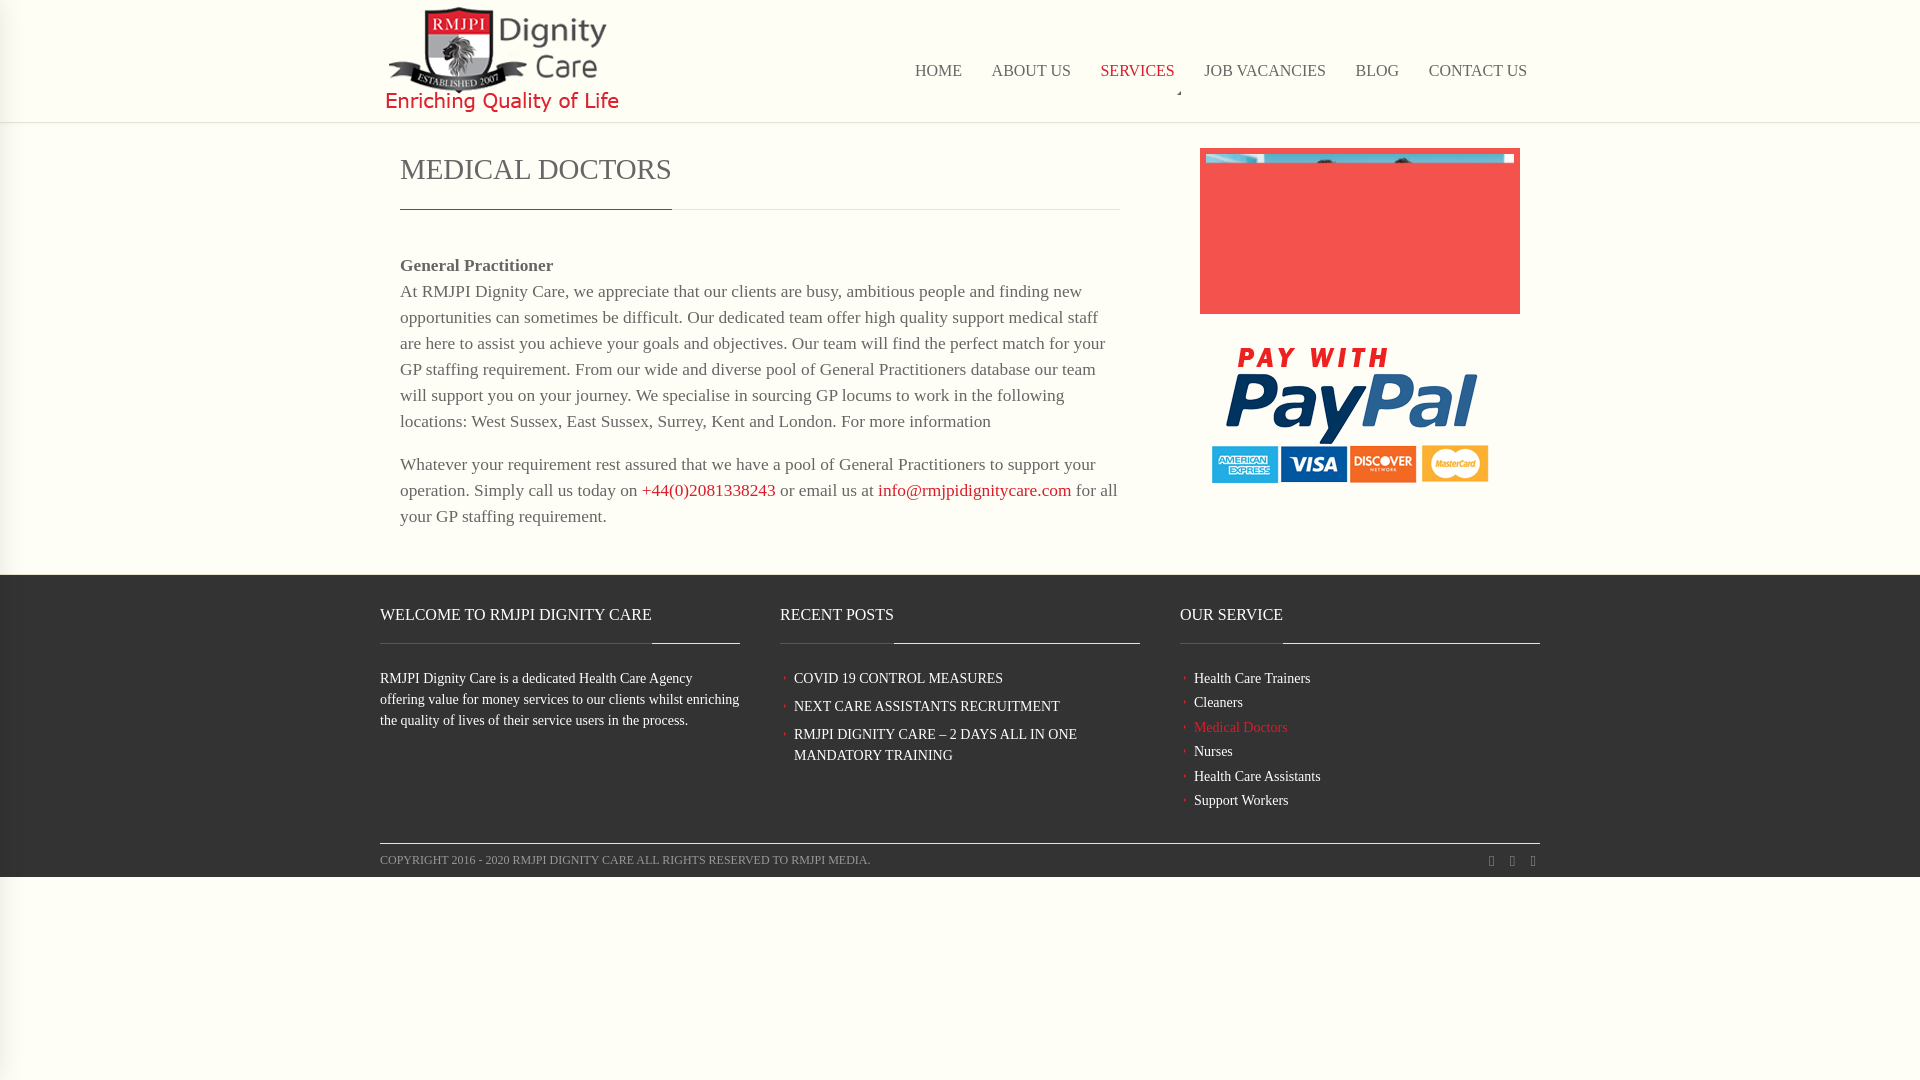 The height and width of the screenshot is (1080, 1920). Describe the element at coordinates (1218, 702) in the screenshot. I see `Cleaners` at that location.